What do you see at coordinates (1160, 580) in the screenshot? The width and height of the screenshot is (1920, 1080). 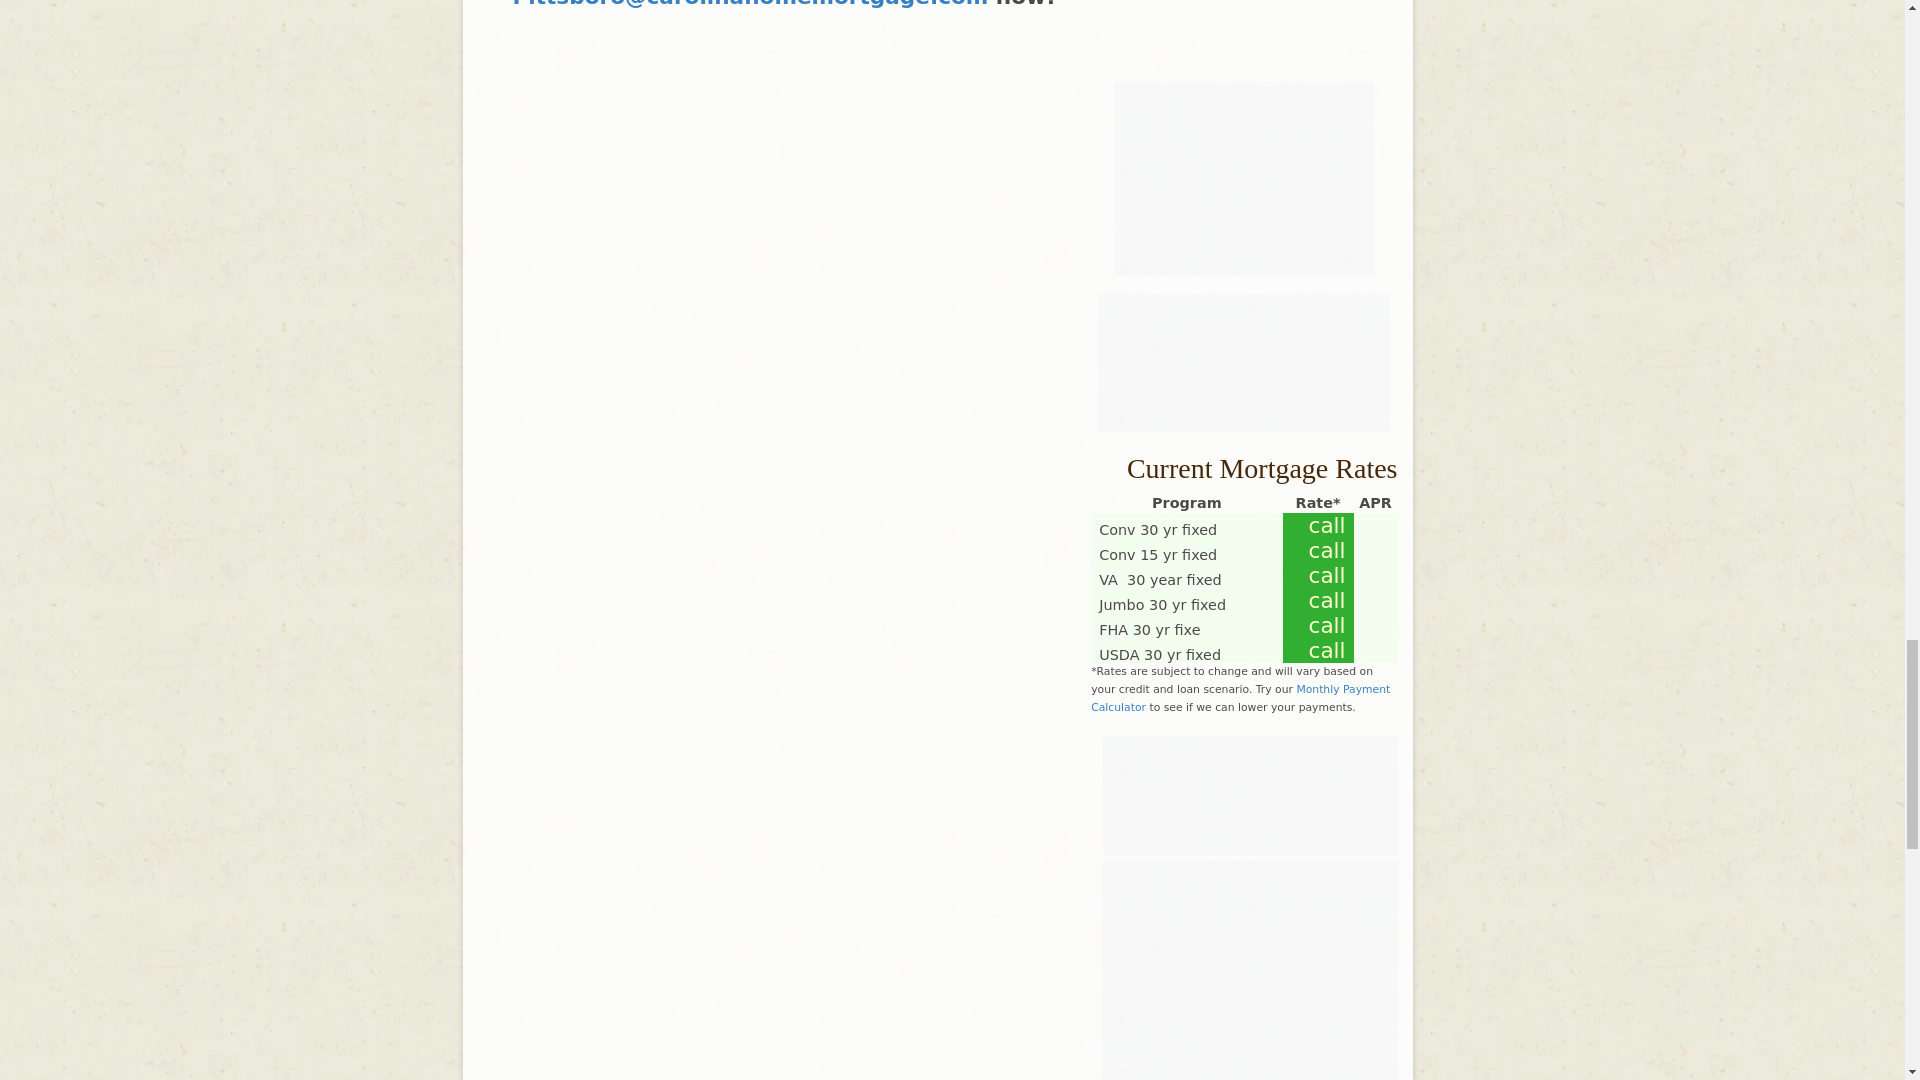 I see `Initial rate fixed for 5 years, then adjusts annually` at bounding box center [1160, 580].